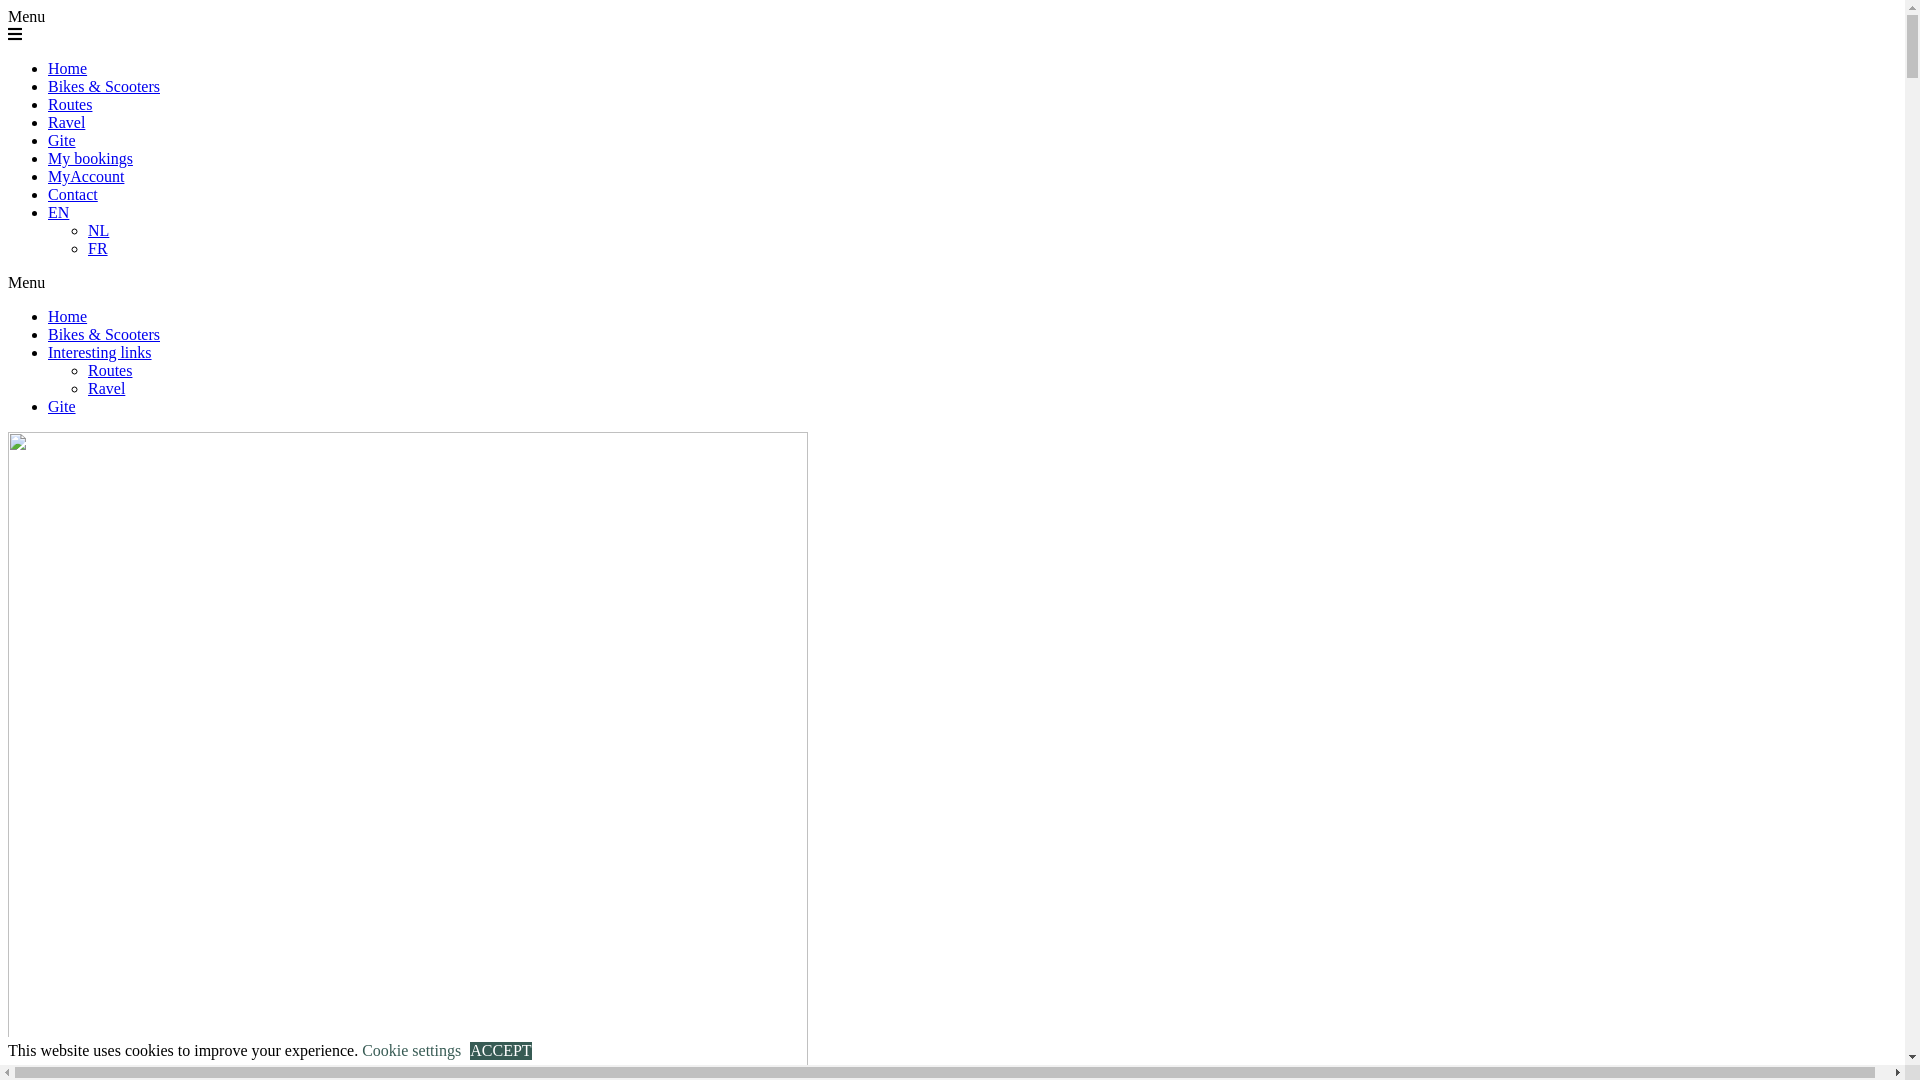 Image resolution: width=1920 pixels, height=1080 pixels. I want to click on Gite, so click(62, 406).